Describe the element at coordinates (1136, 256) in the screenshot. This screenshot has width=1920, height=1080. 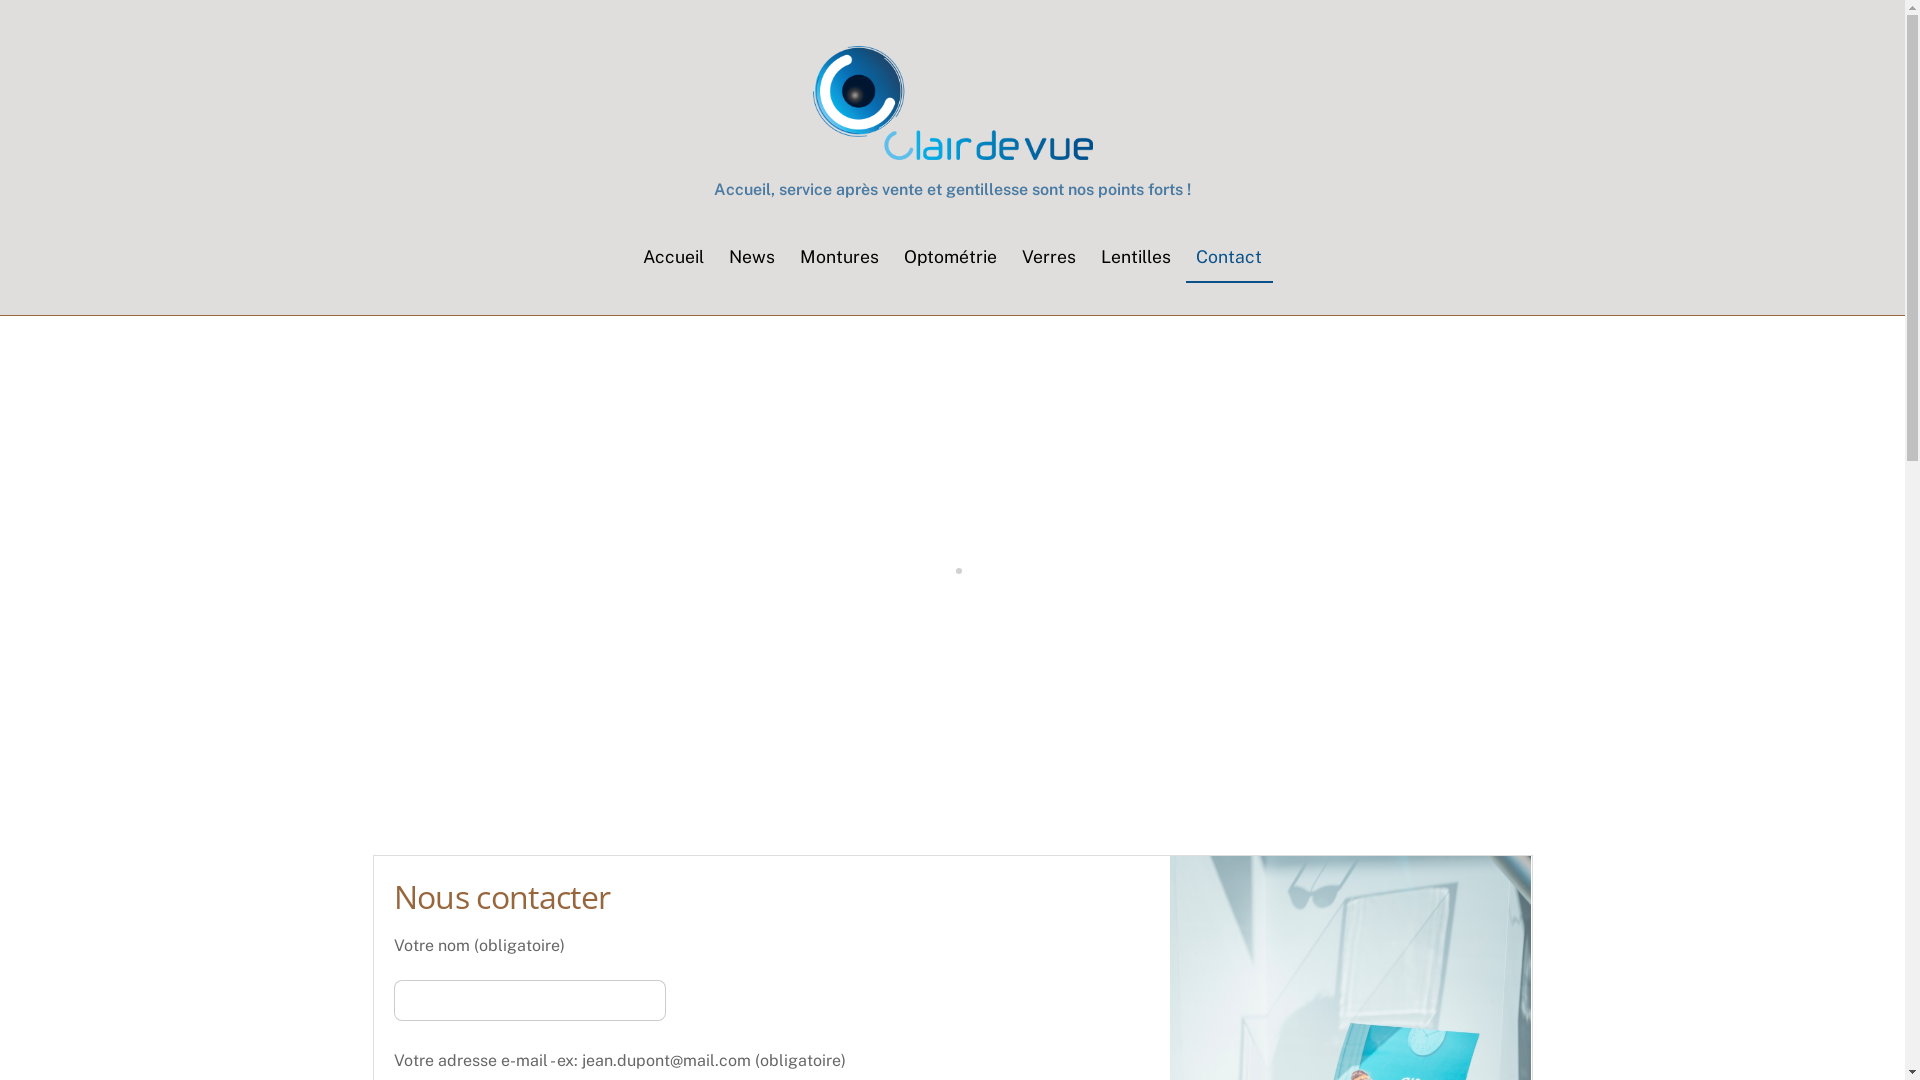
I see `Lentilles` at that location.